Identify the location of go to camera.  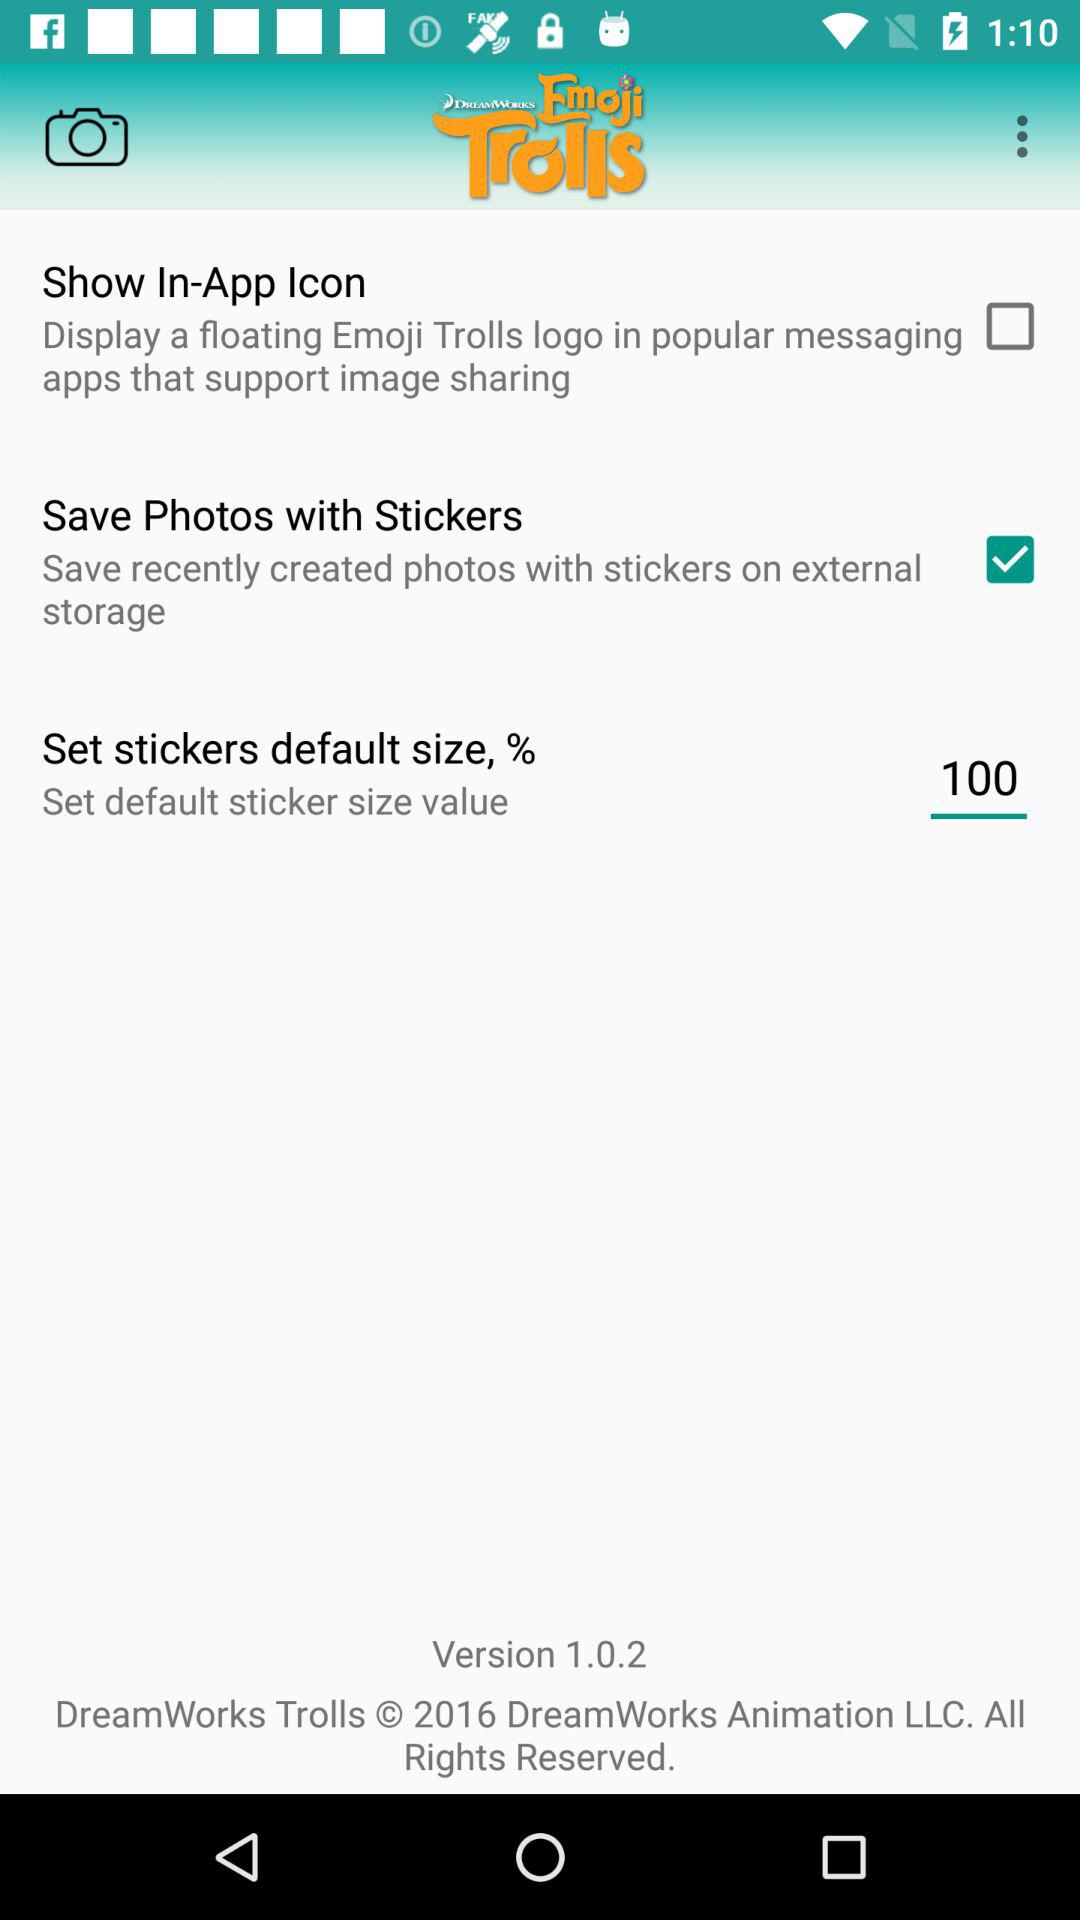
(86, 136).